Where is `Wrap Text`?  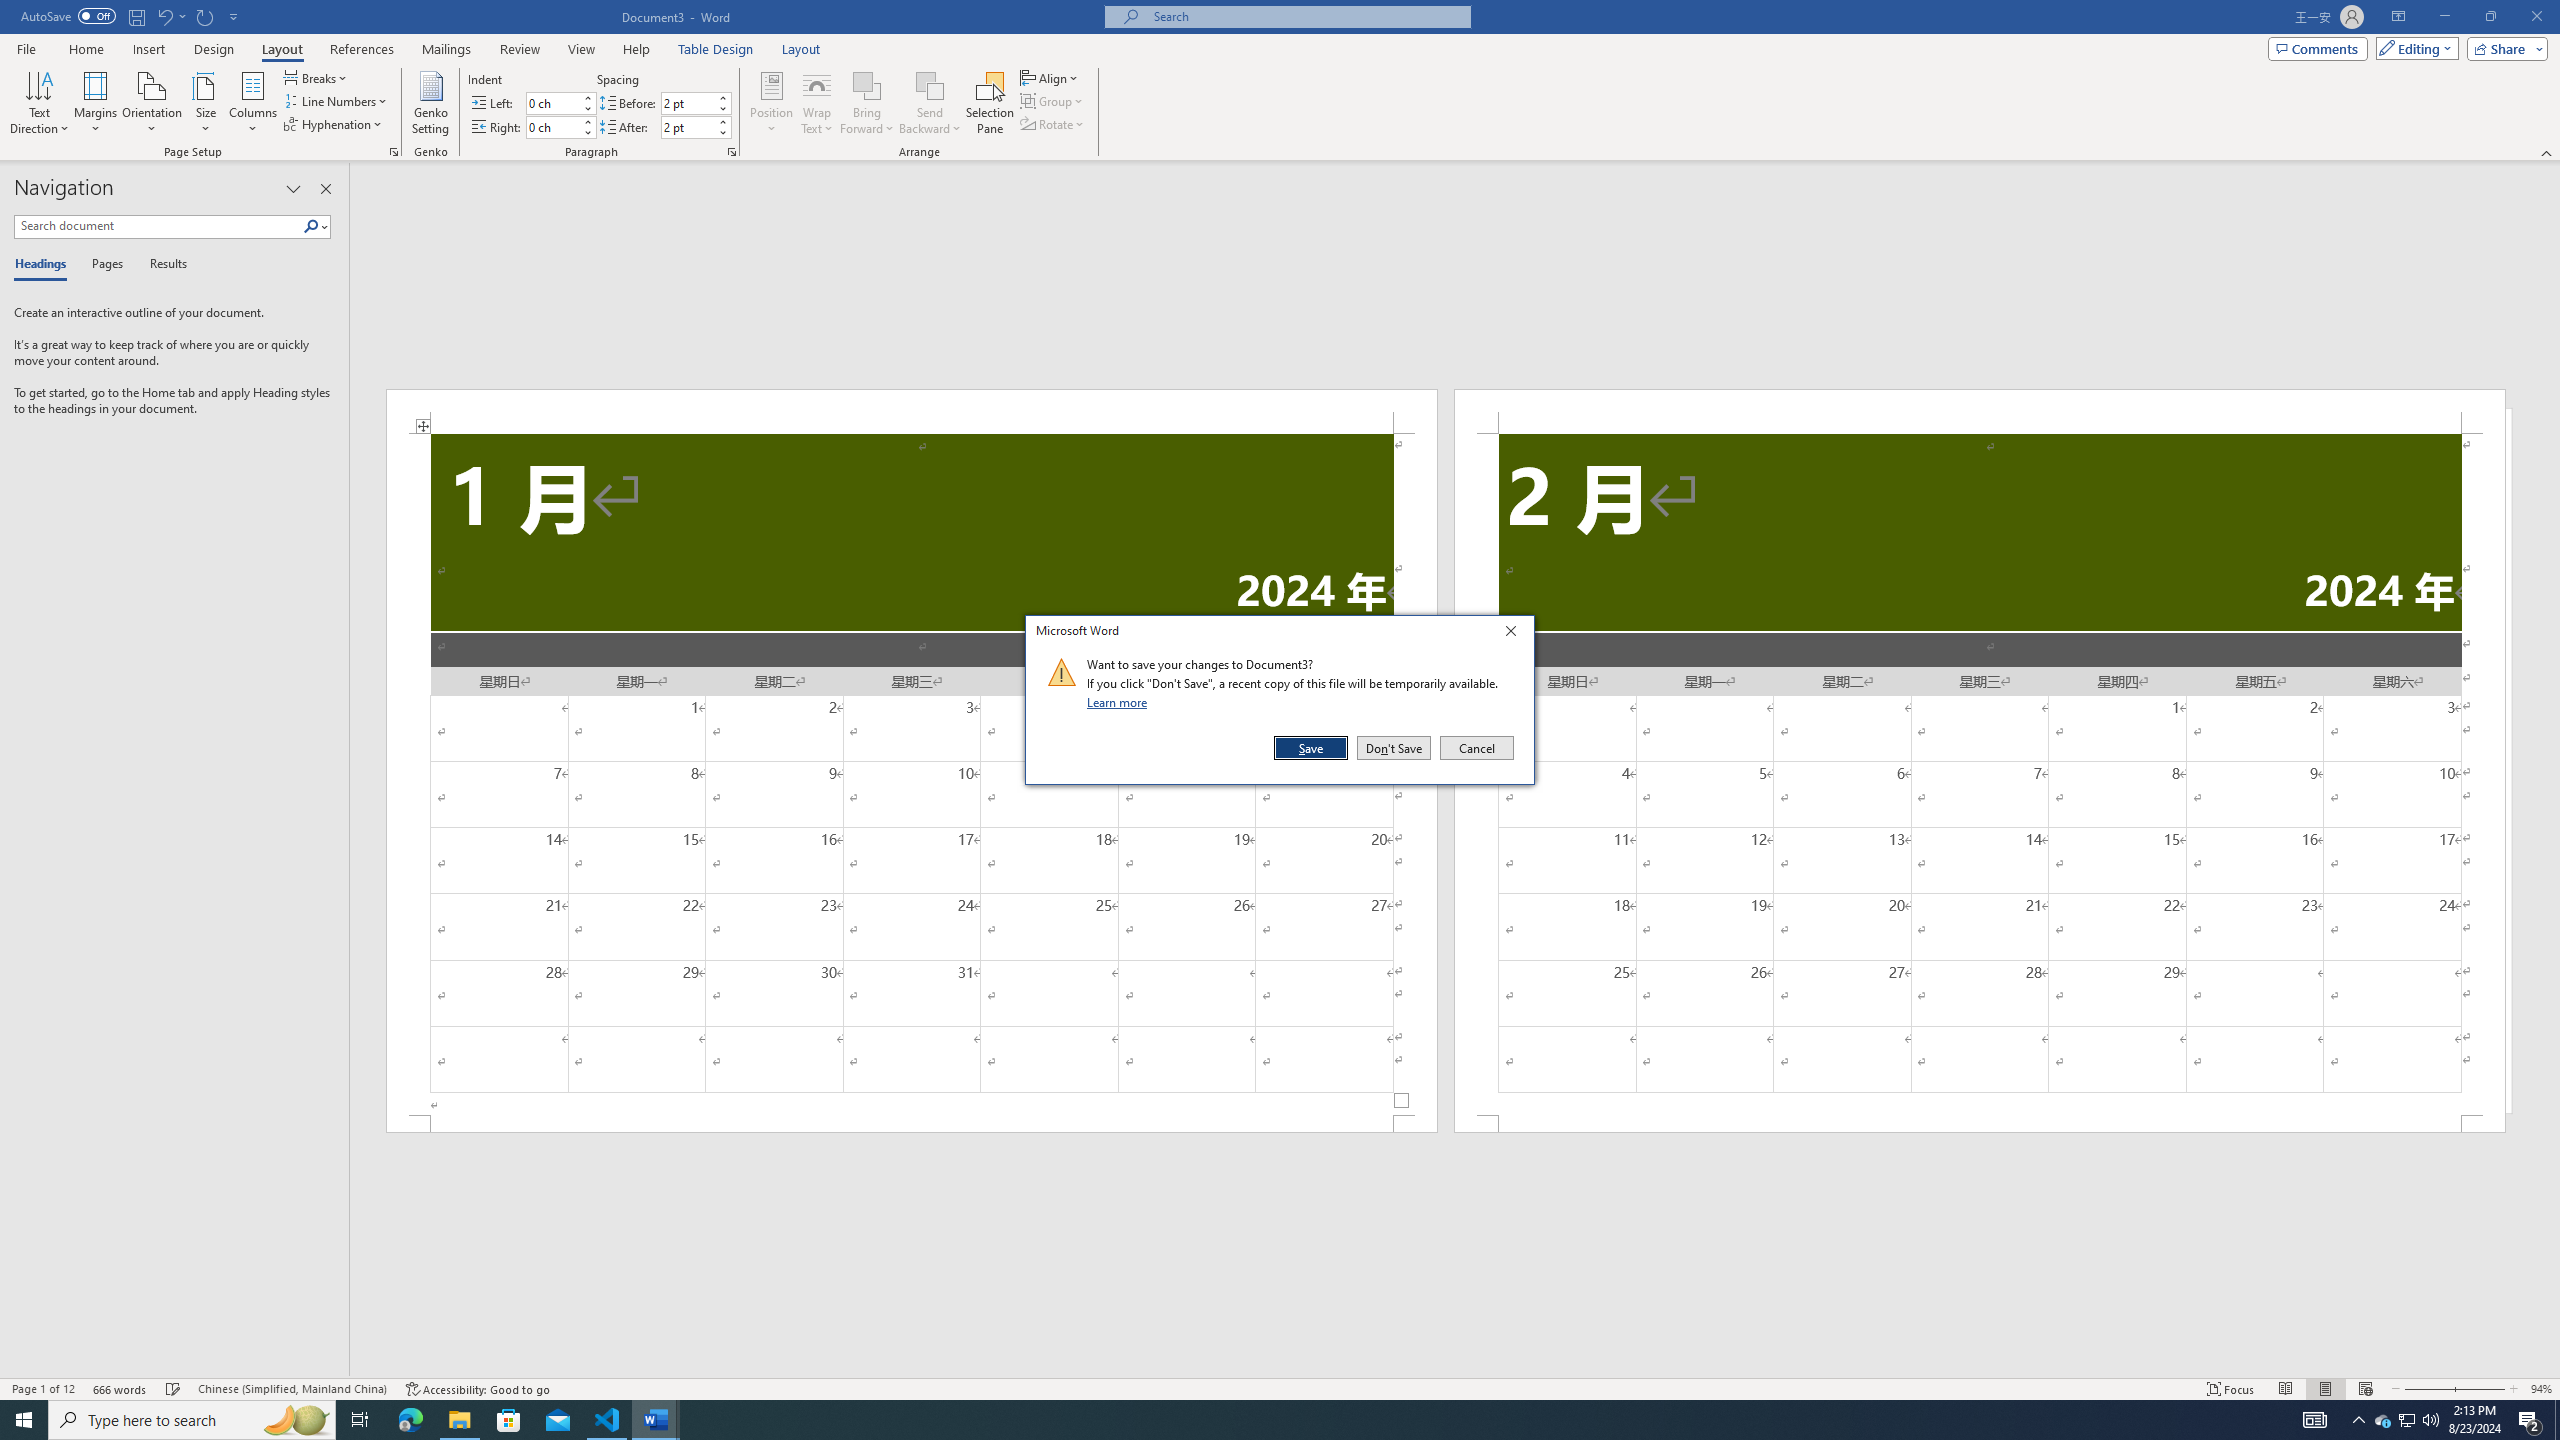
Wrap Text is located at coordinates (816, 103).